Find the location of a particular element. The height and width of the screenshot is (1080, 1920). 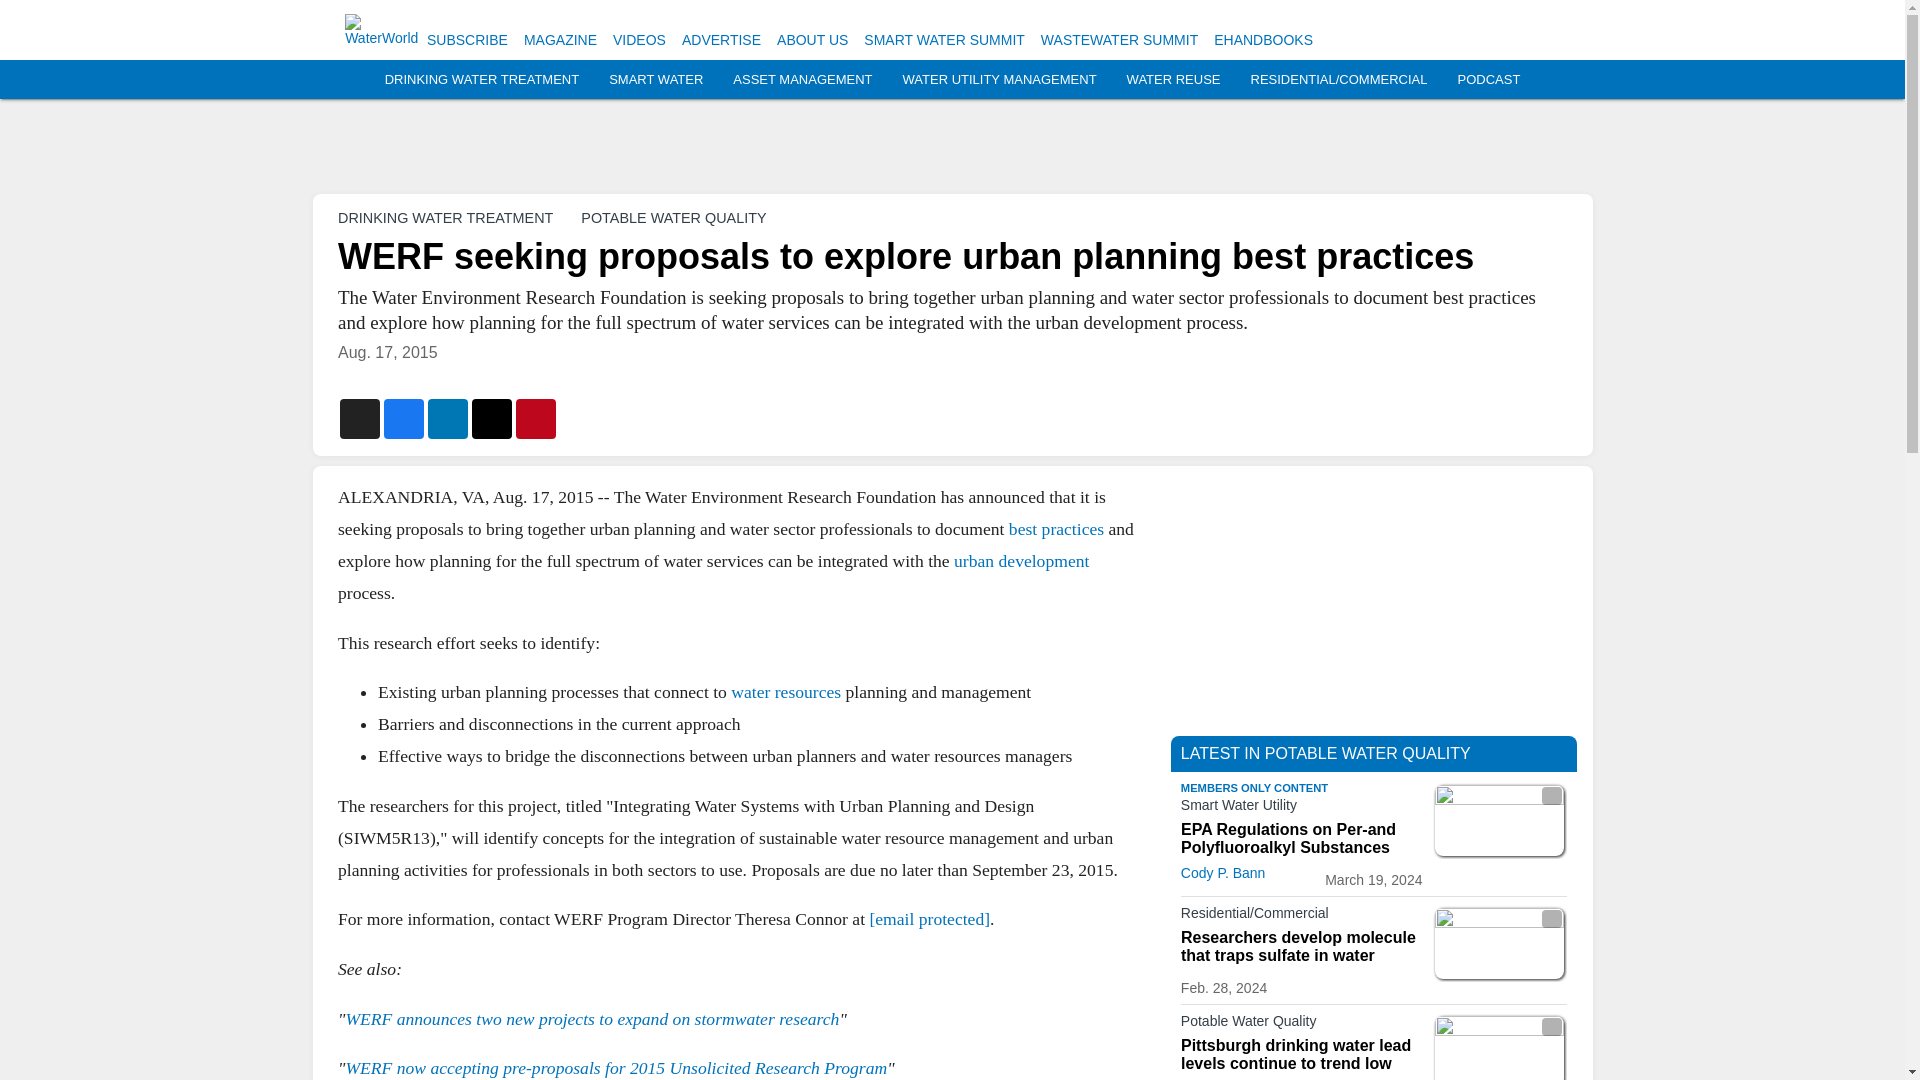

WATER REUSE is located at coordinates (1174, 80).